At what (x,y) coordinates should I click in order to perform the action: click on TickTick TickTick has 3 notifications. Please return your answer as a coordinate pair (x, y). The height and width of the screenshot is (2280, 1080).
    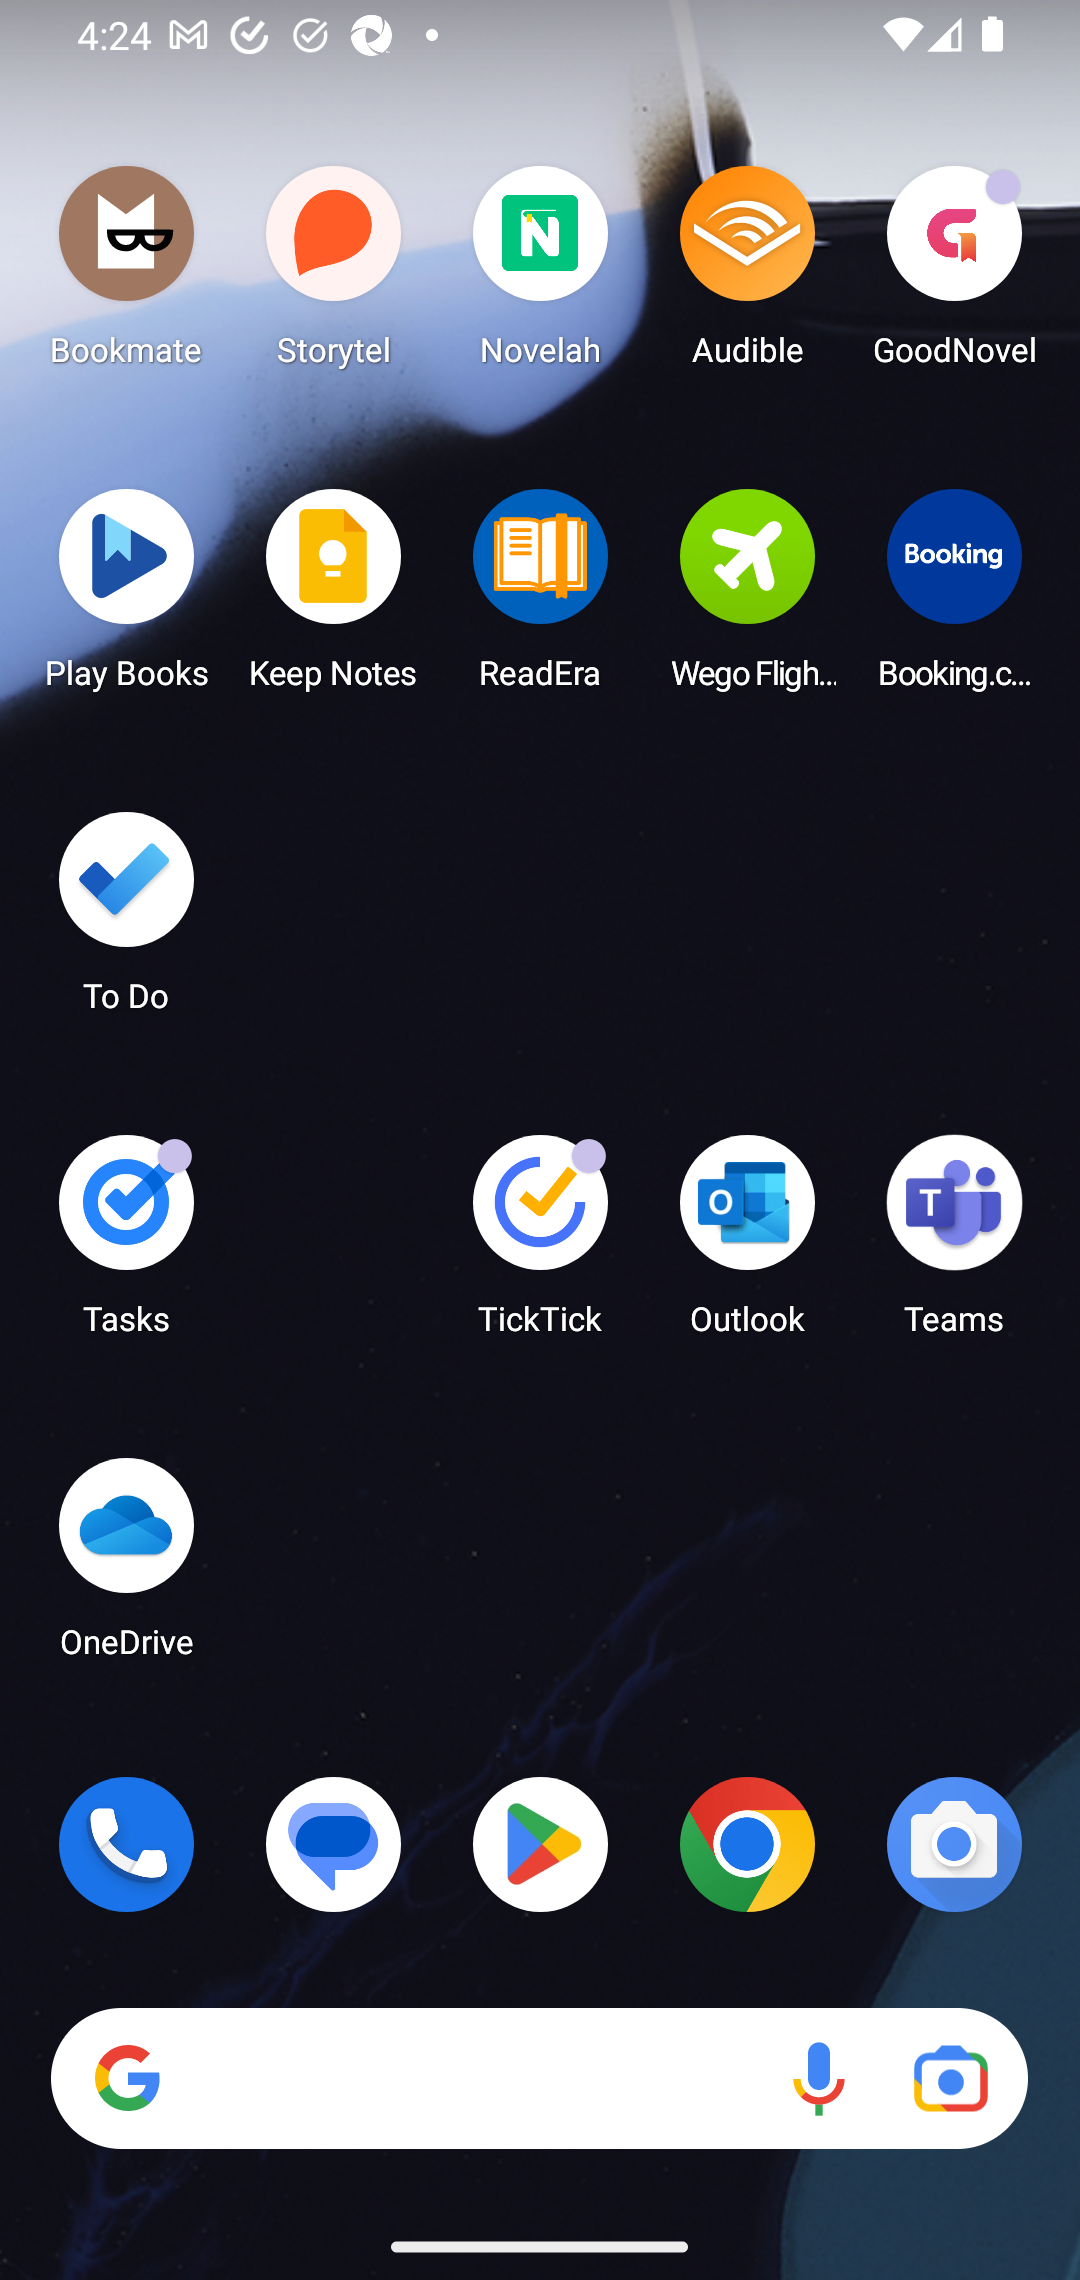
    Looking at the image, I should click on (540, 1244).